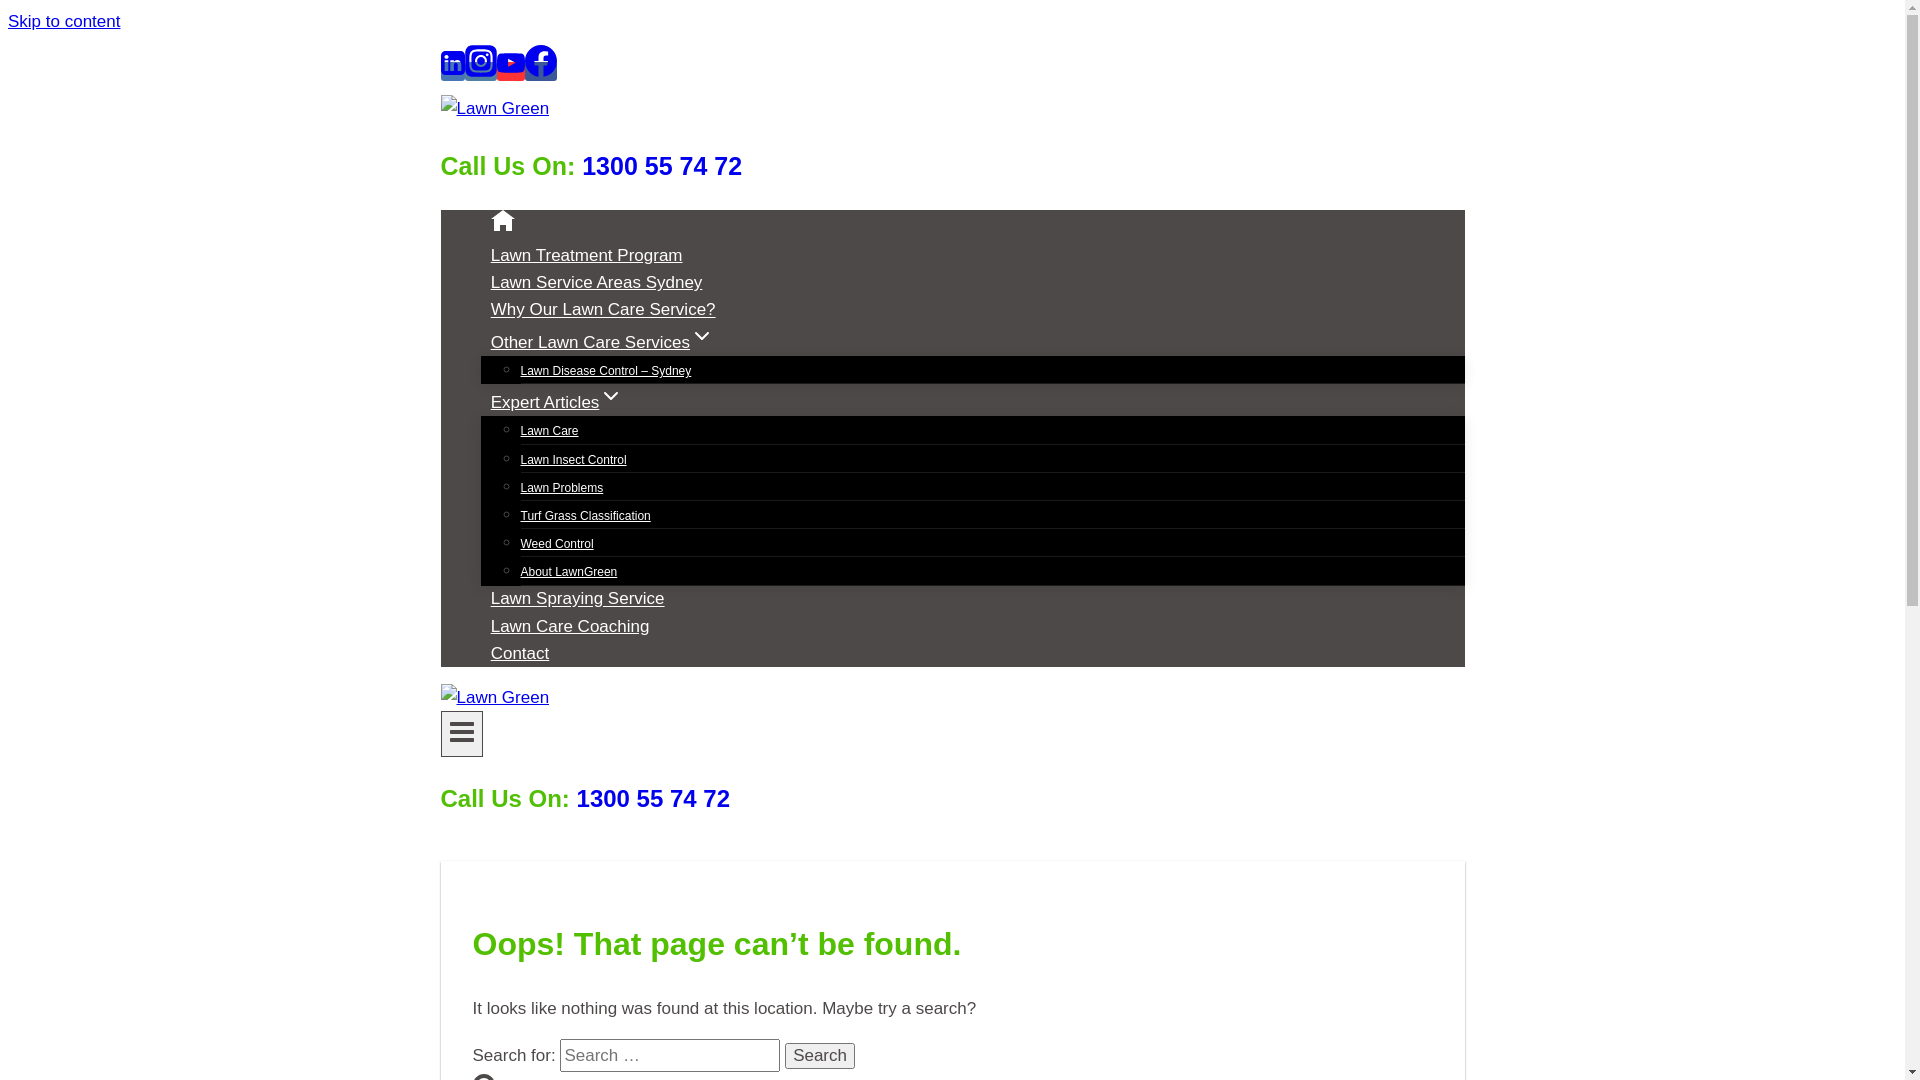 This screenshot has width=1920, height=1080. I want to click on Lawn Service Areas Sydney, so click(596, 282).